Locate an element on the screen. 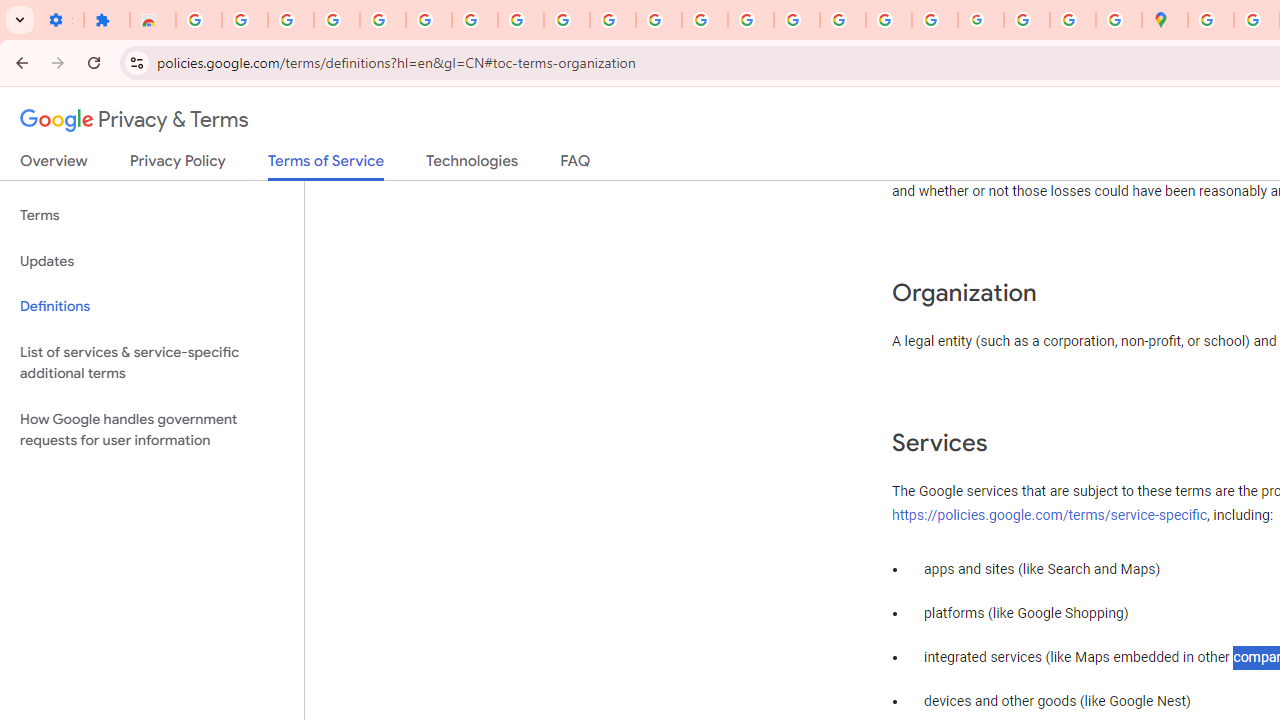  Google Account Help is located at coordinates (428, 20).